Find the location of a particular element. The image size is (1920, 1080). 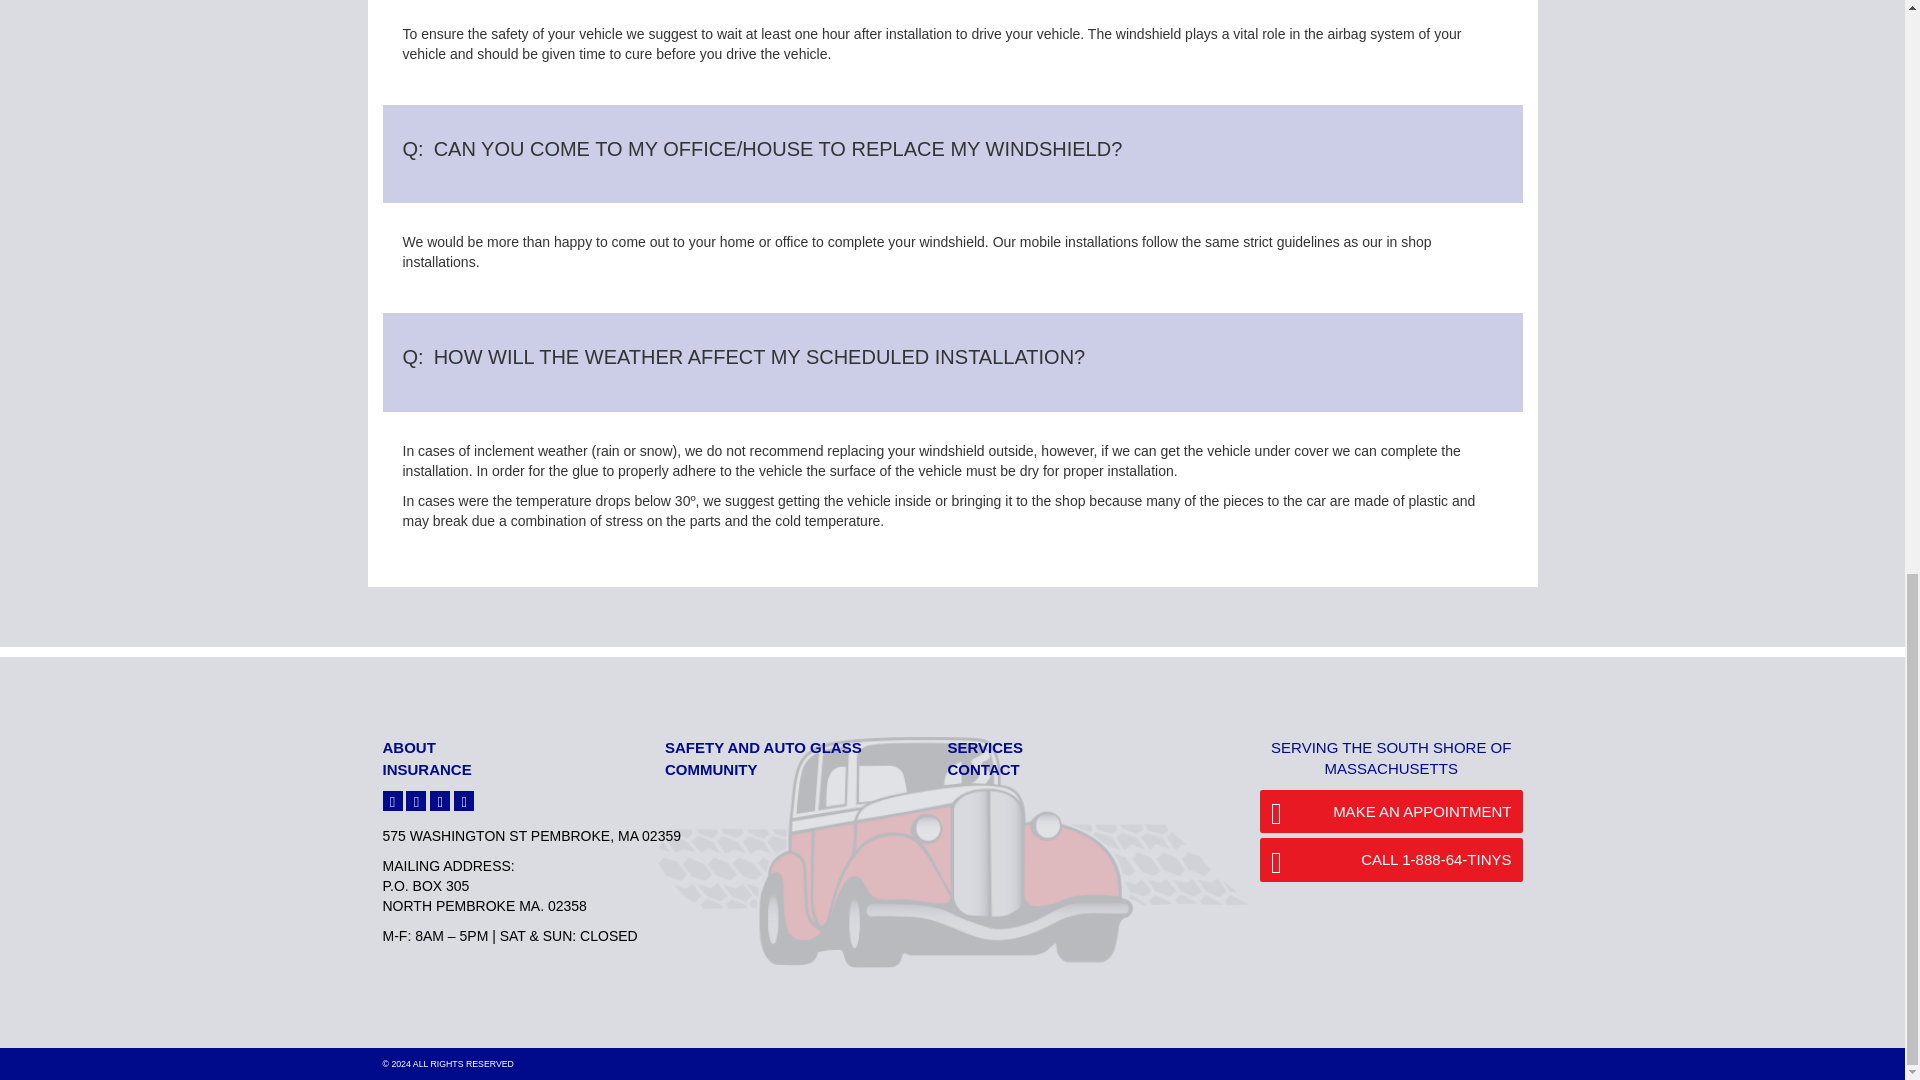

SAFETY AND AUTO GLASS is located at coordinates (763, 747).